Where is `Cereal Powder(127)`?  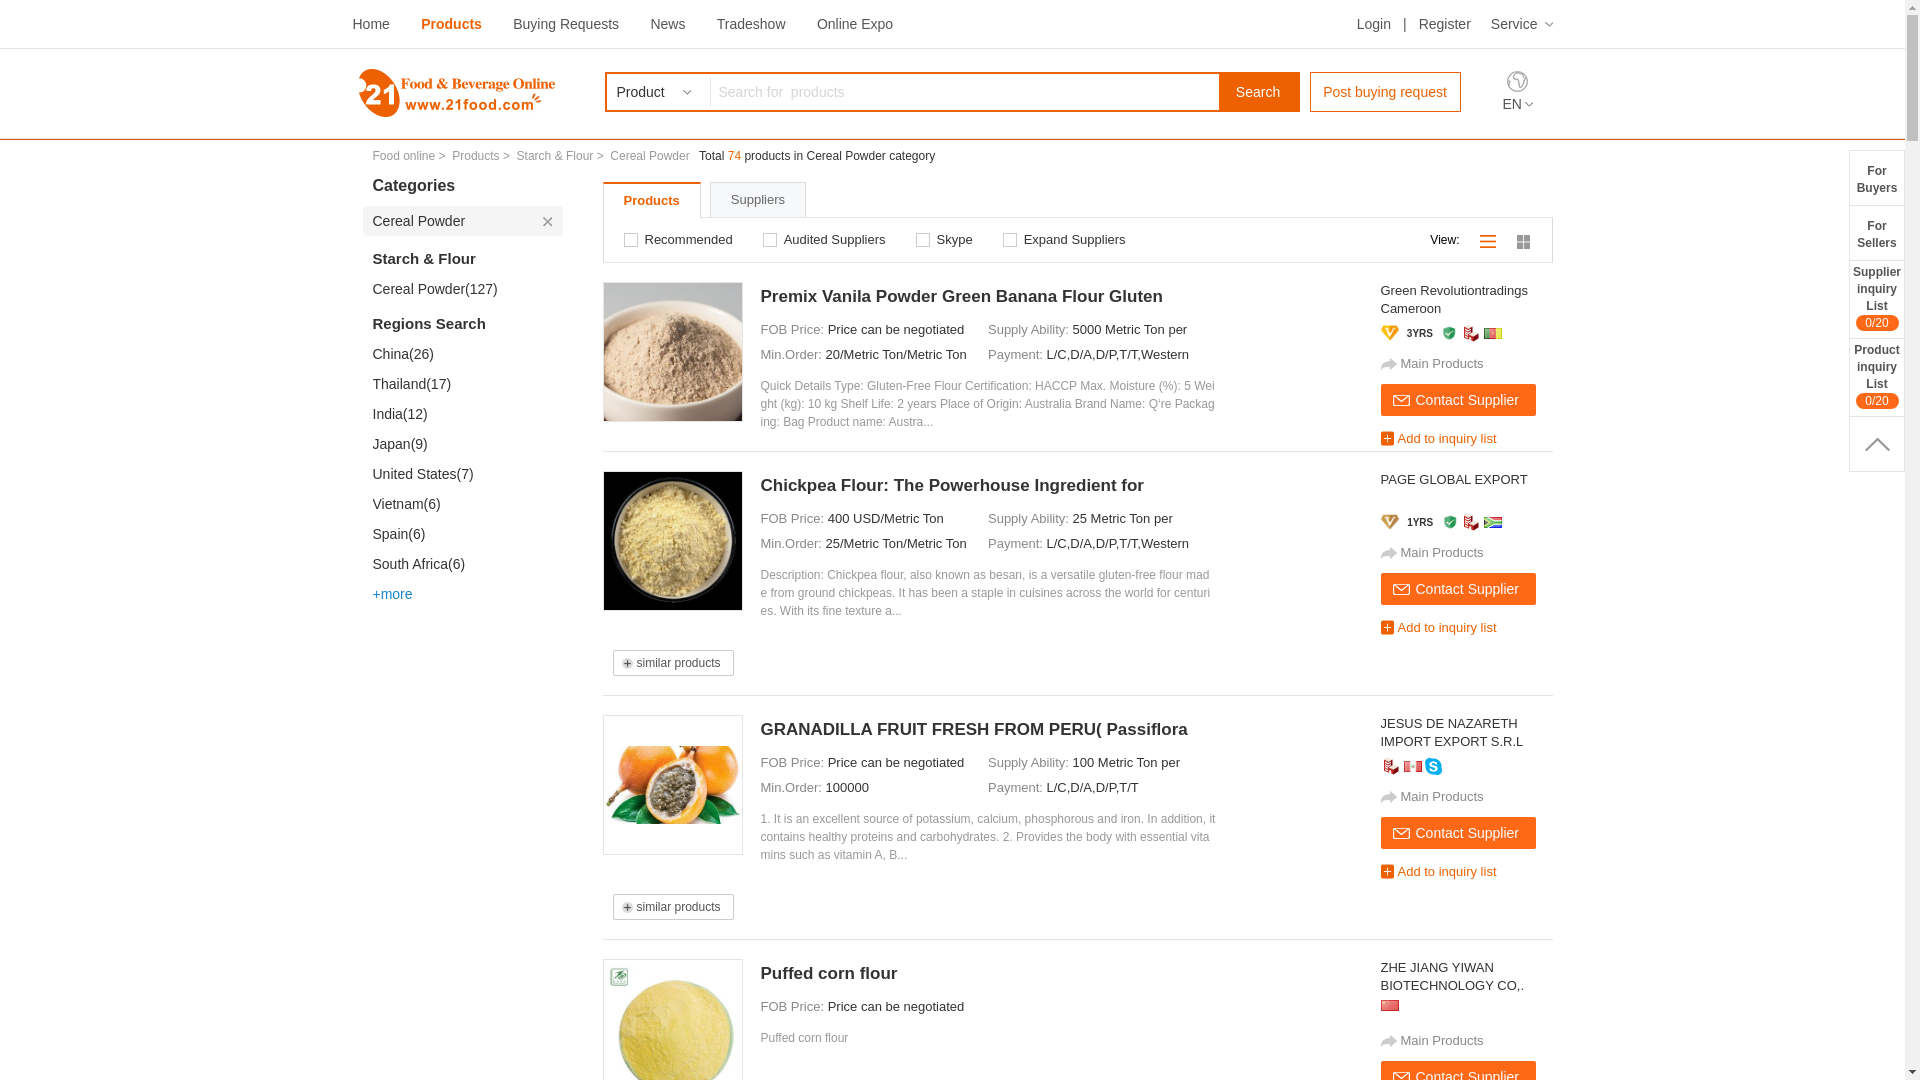
Cereal Powder(127) is located at coordinates (467, 289).